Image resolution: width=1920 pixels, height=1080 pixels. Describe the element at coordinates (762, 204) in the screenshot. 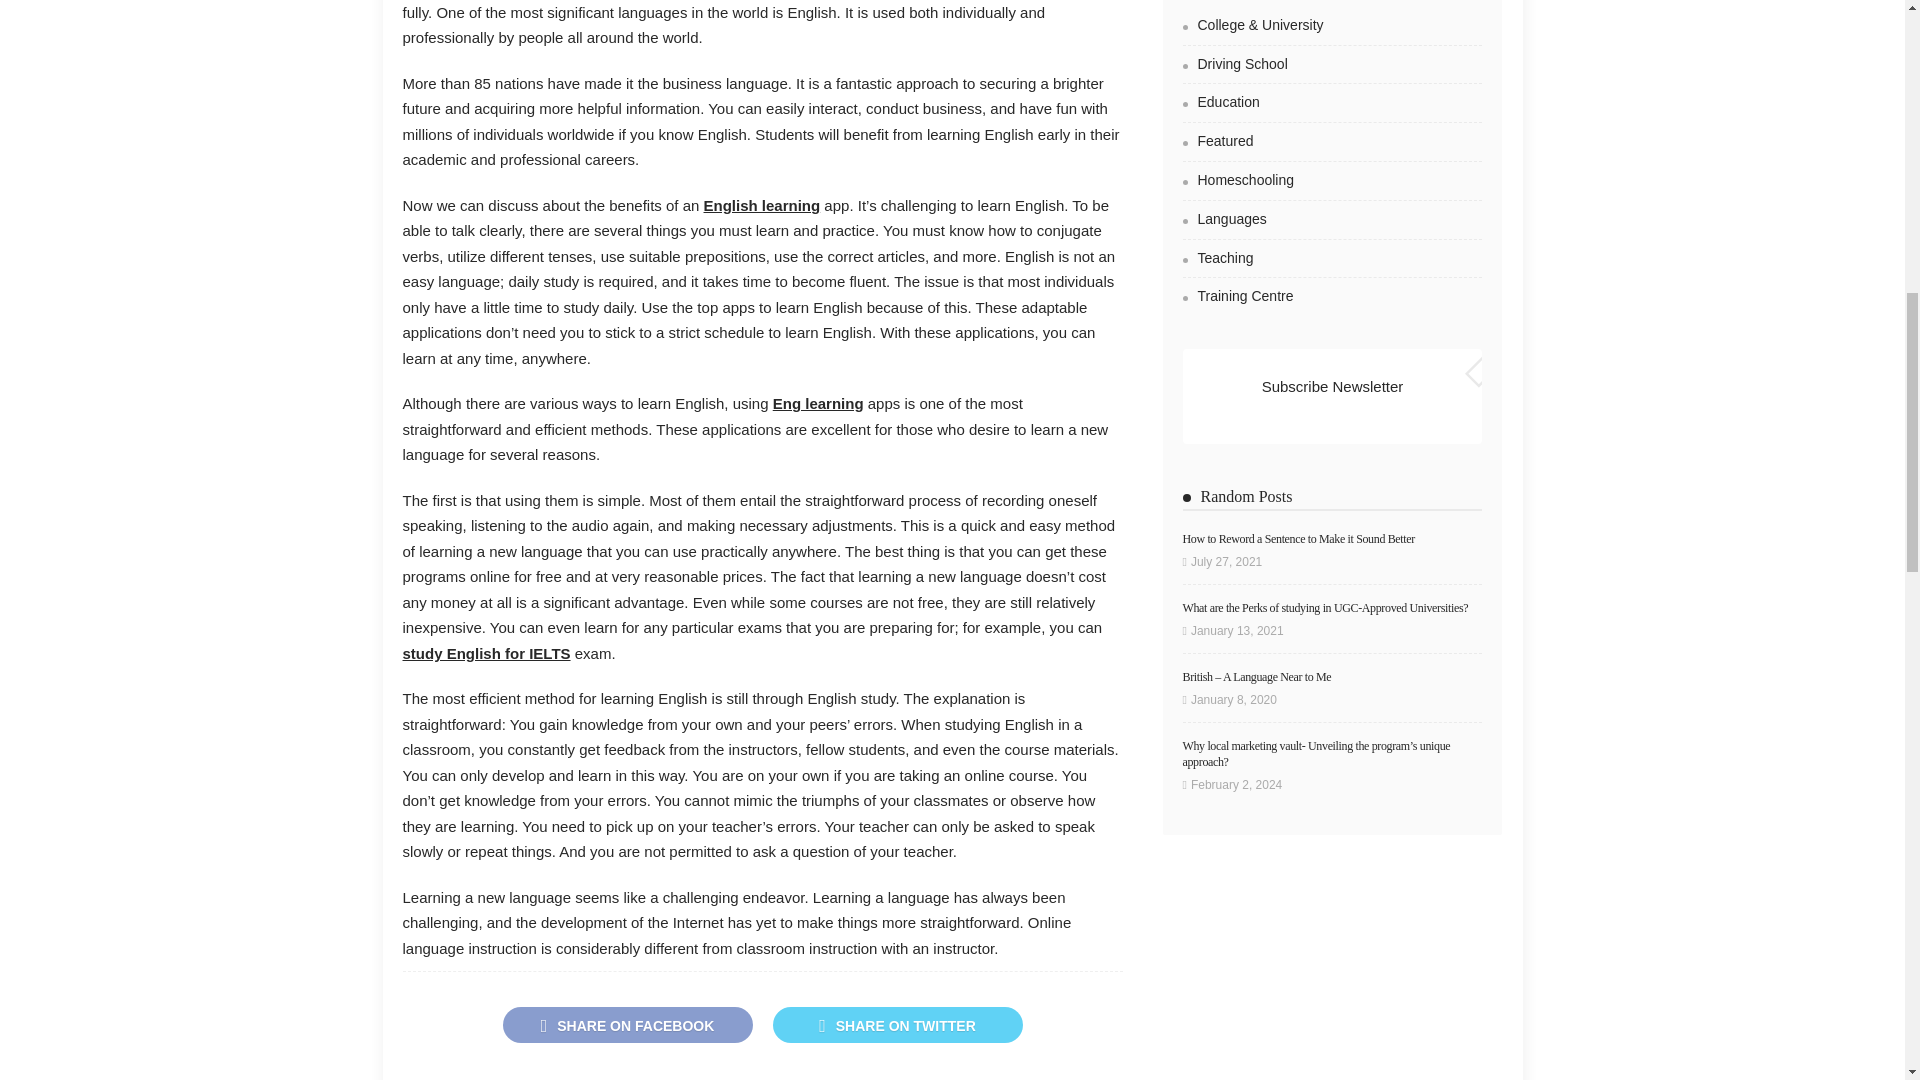

I see `English learning` at that location.